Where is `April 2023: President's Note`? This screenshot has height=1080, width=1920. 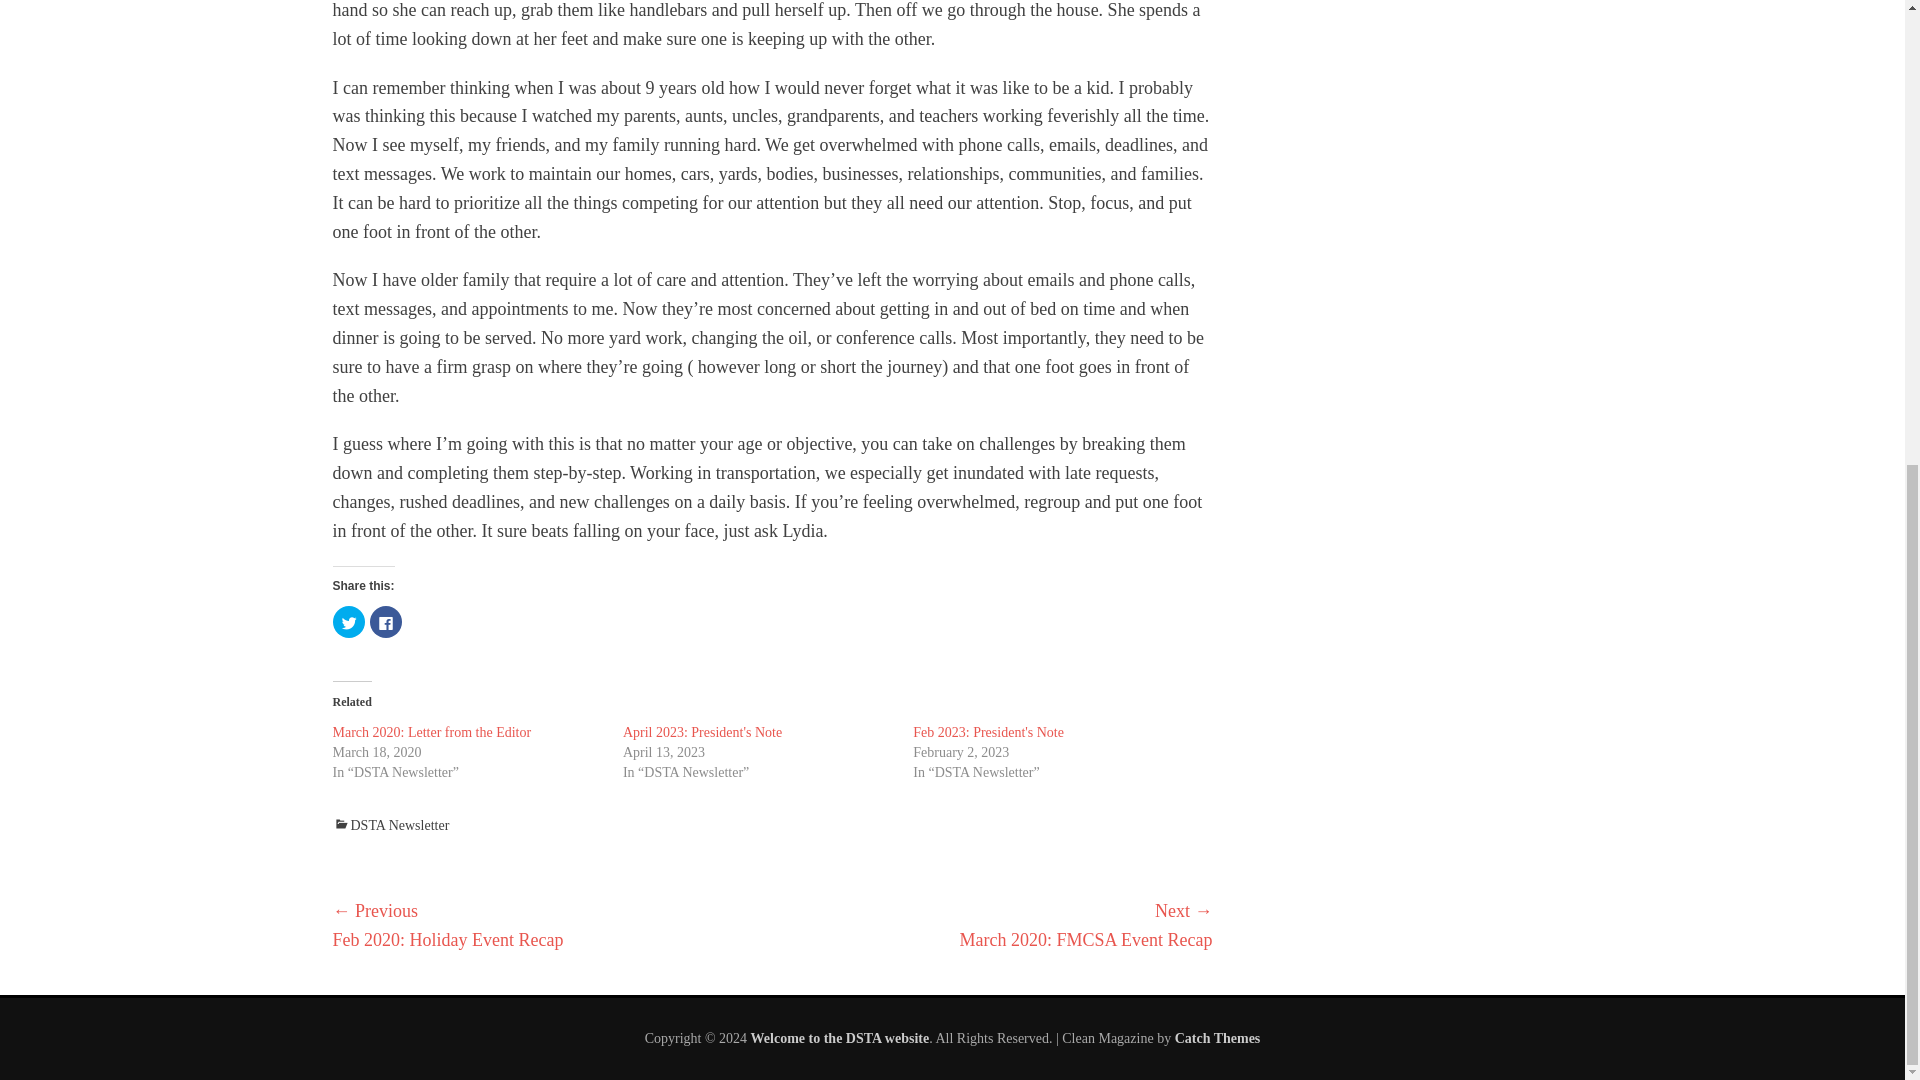
April 2023: President's Note is located at coordinates (702, 732).